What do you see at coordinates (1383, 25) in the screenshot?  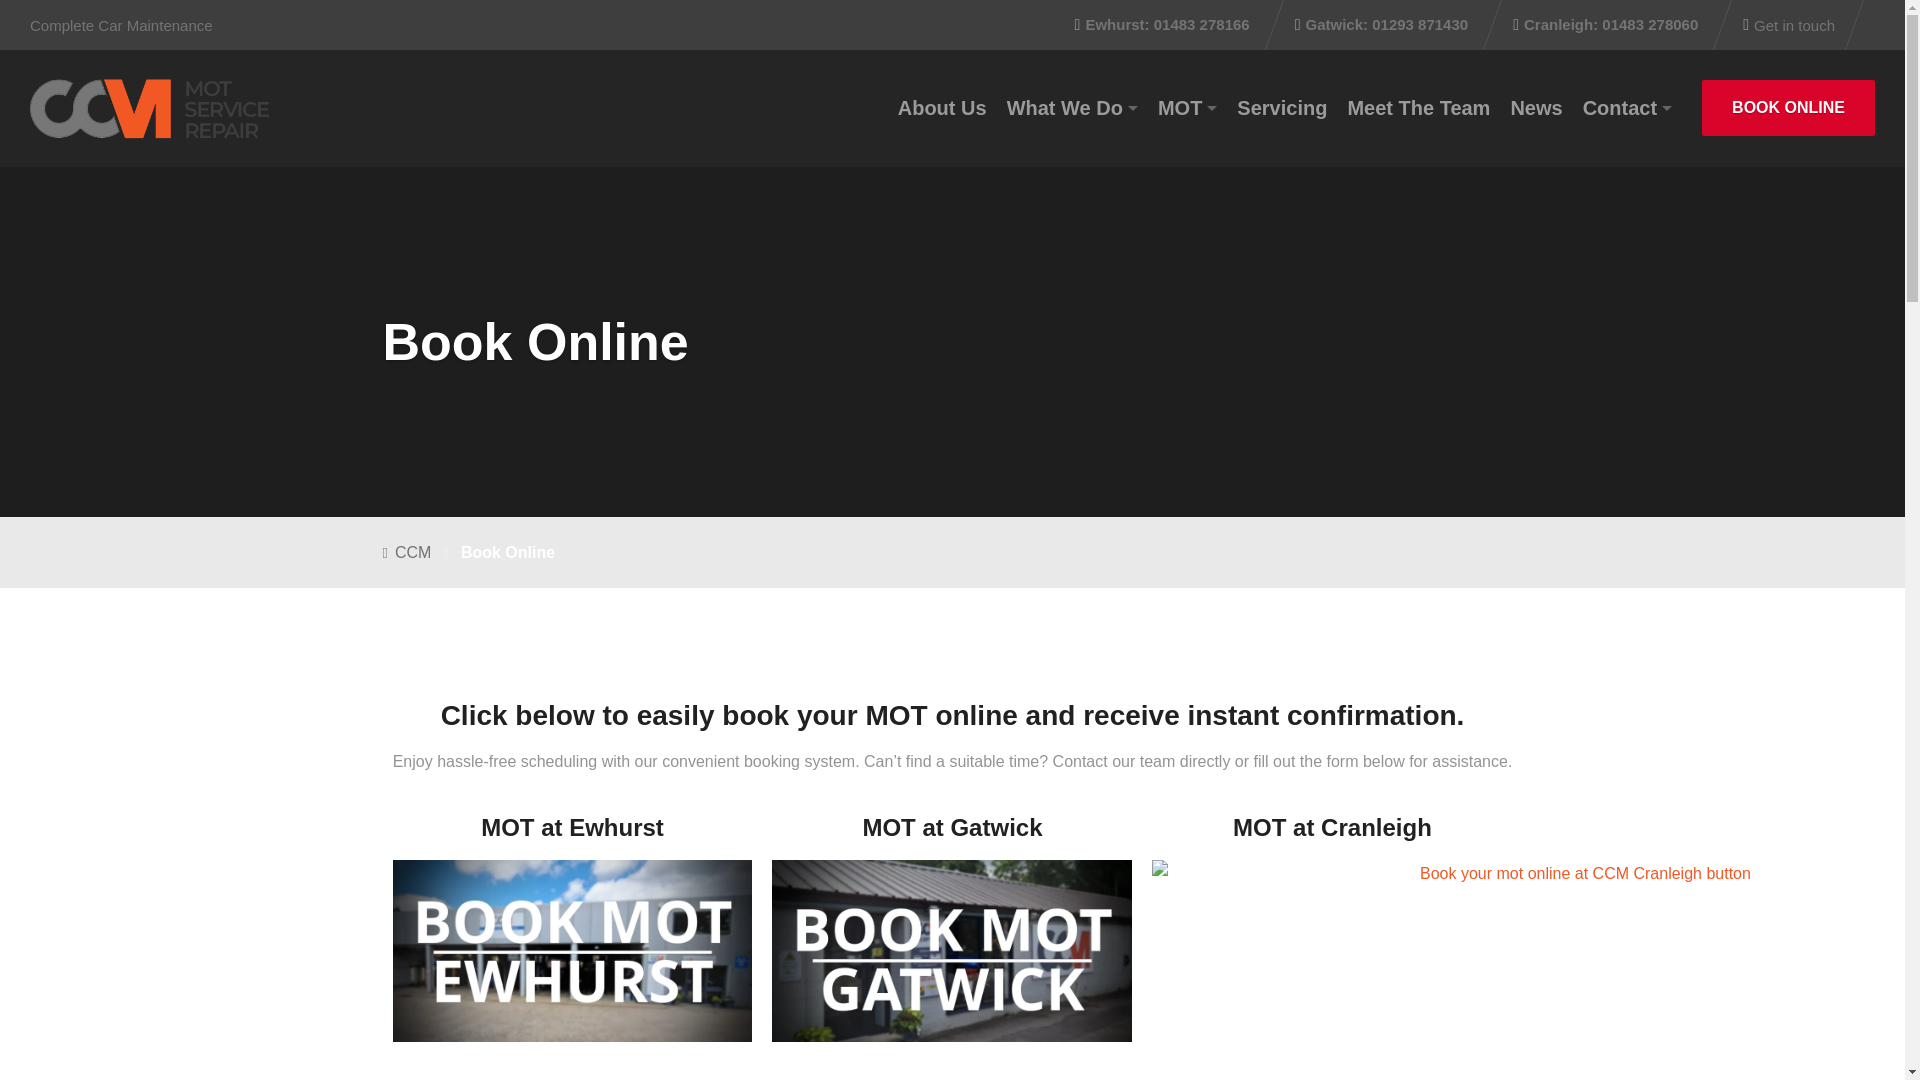 I see `Gatwick: 01293 871430` at bounding box center [1383, 25].